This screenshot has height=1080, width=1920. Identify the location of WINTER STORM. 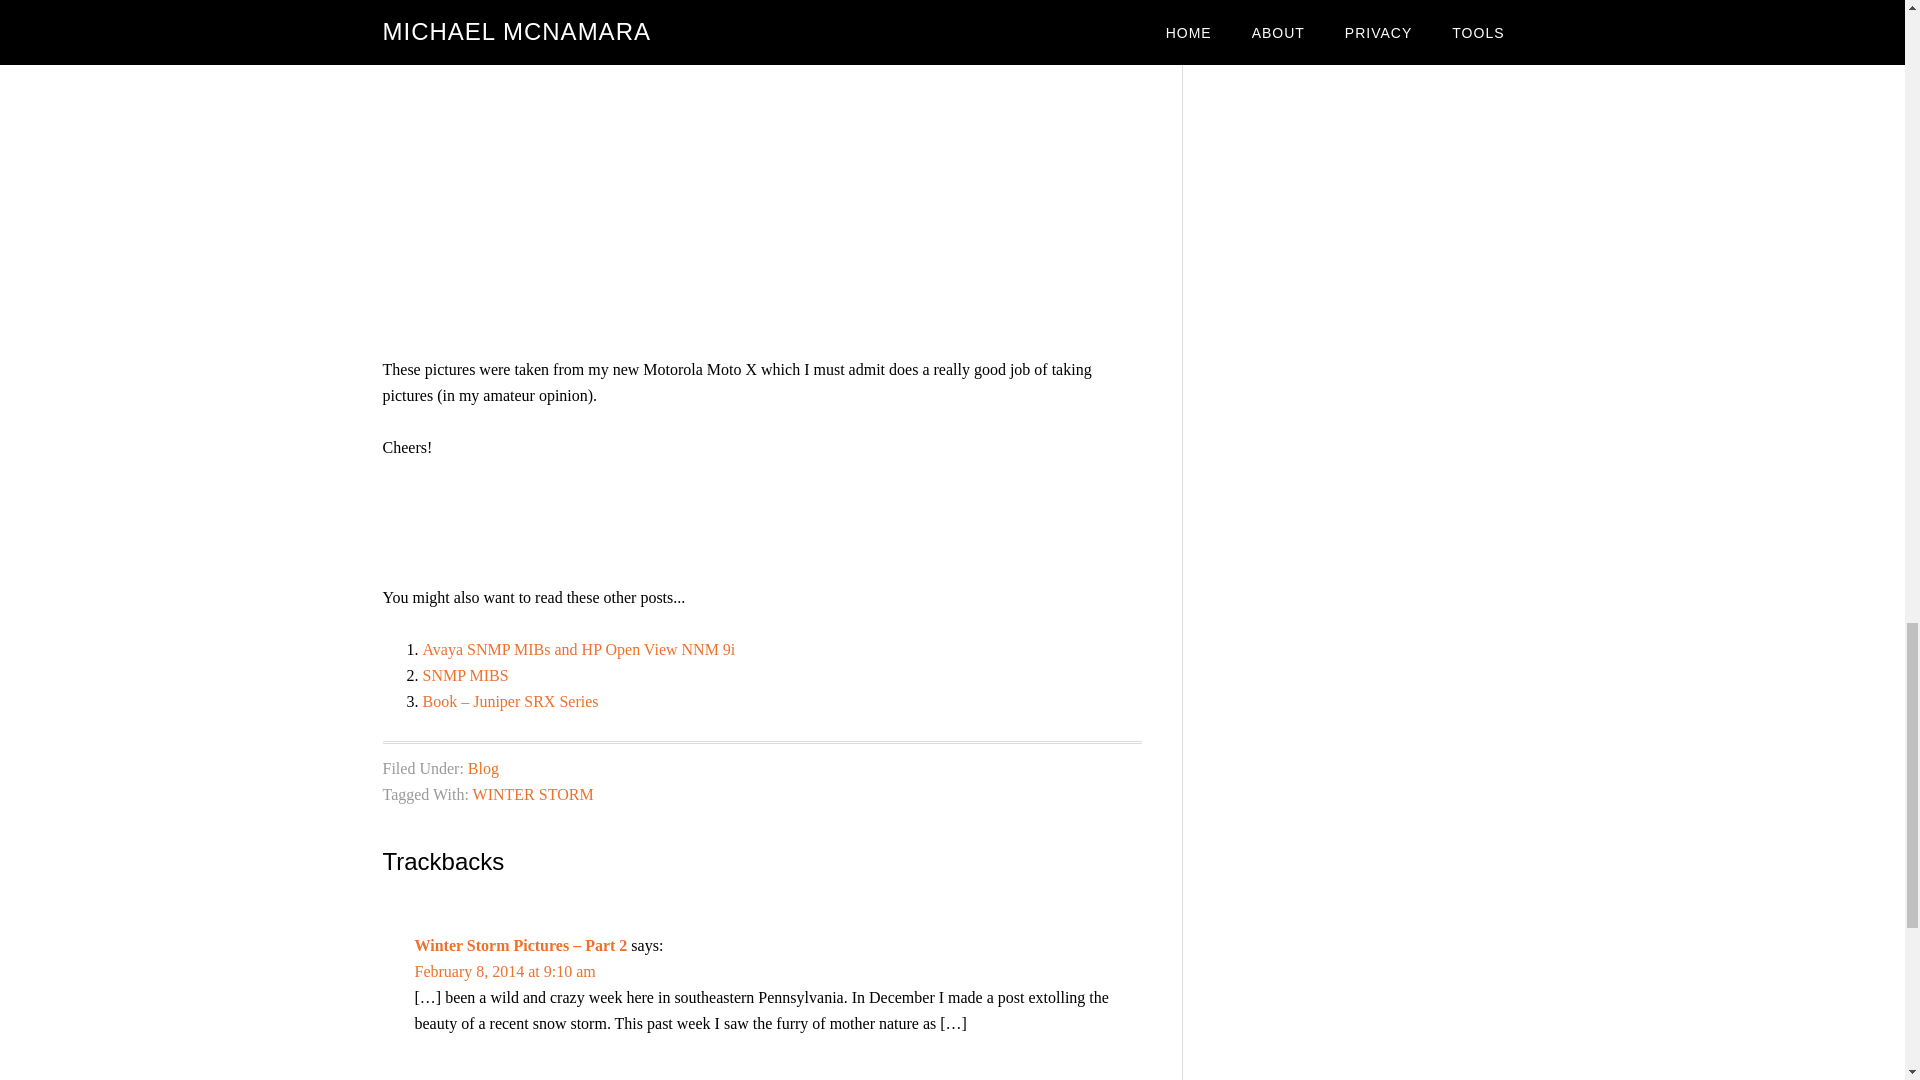
(532, 794).